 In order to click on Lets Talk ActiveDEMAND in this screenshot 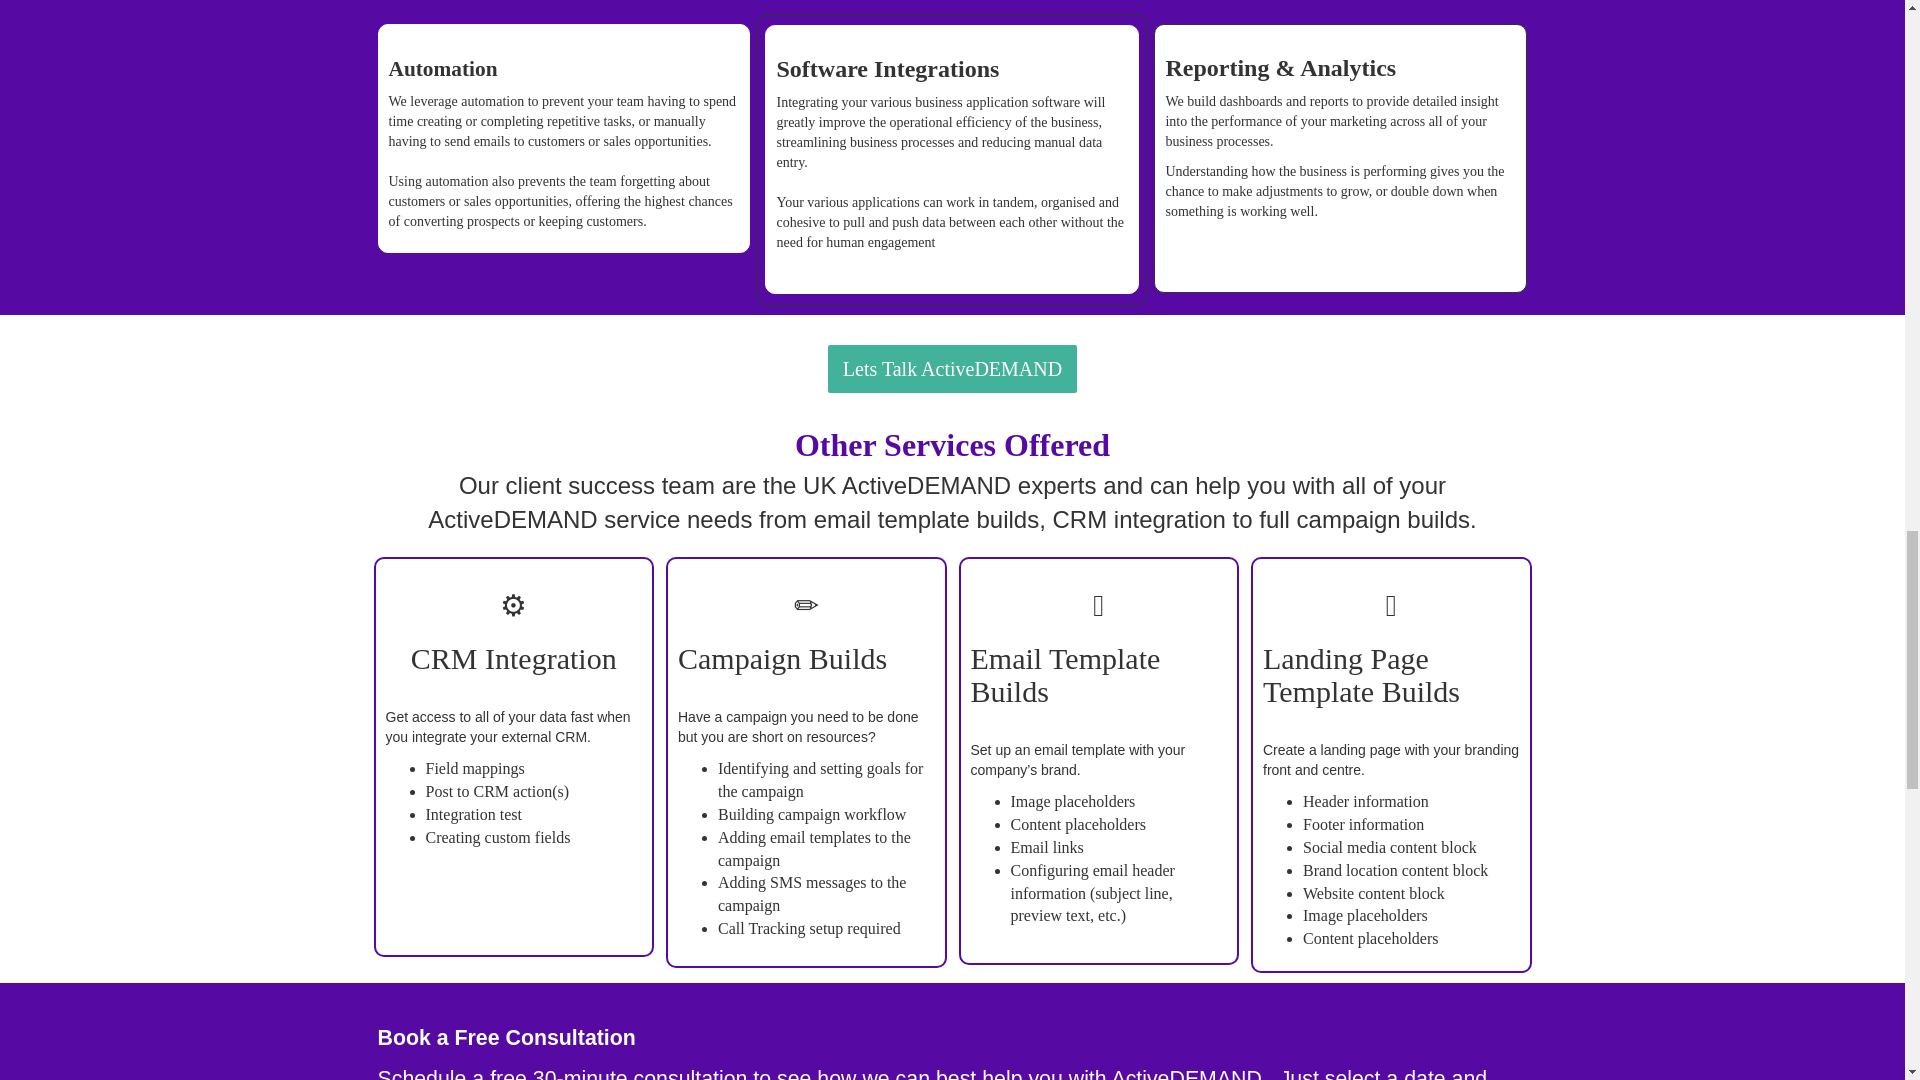, I will do `click(952, 369)`.